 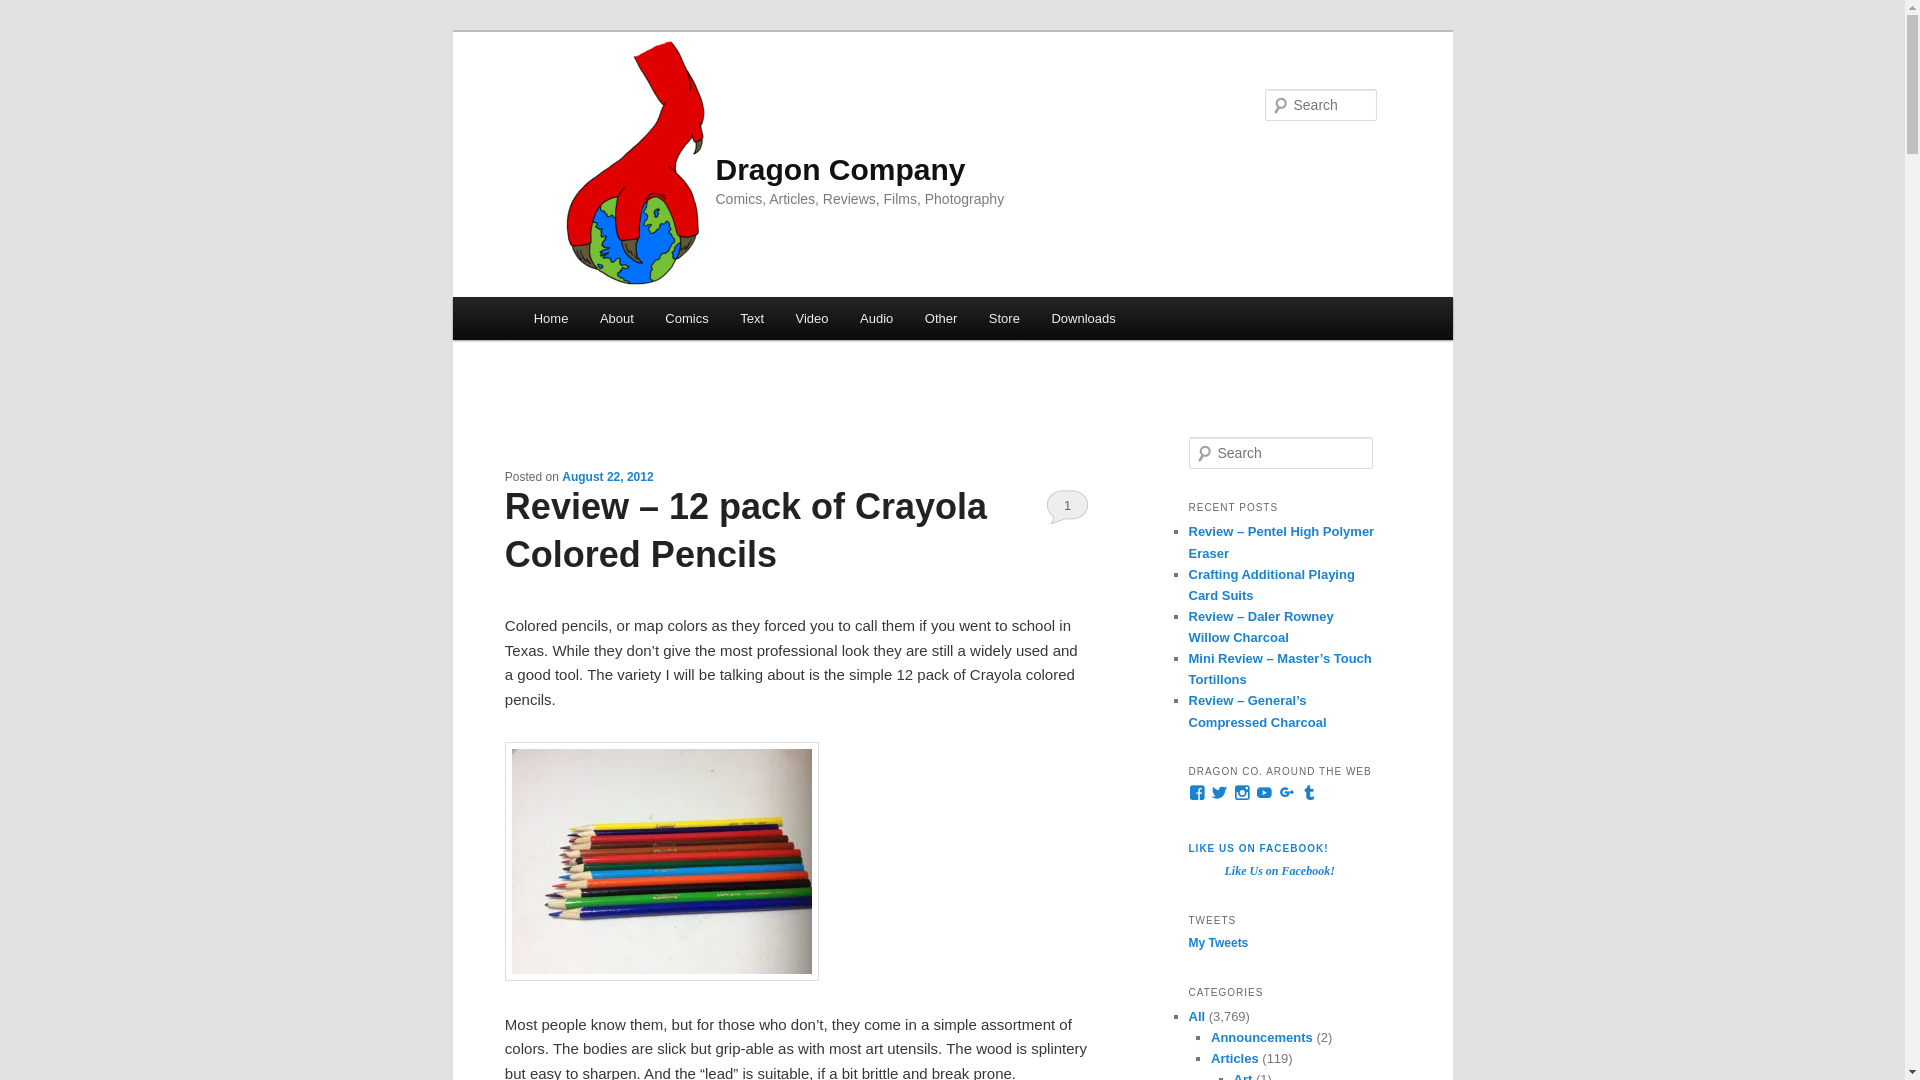 What do you see at coordinates (840, 169) in the screenshot?
I see `Dragon Company` at bounding box center [840, 169].